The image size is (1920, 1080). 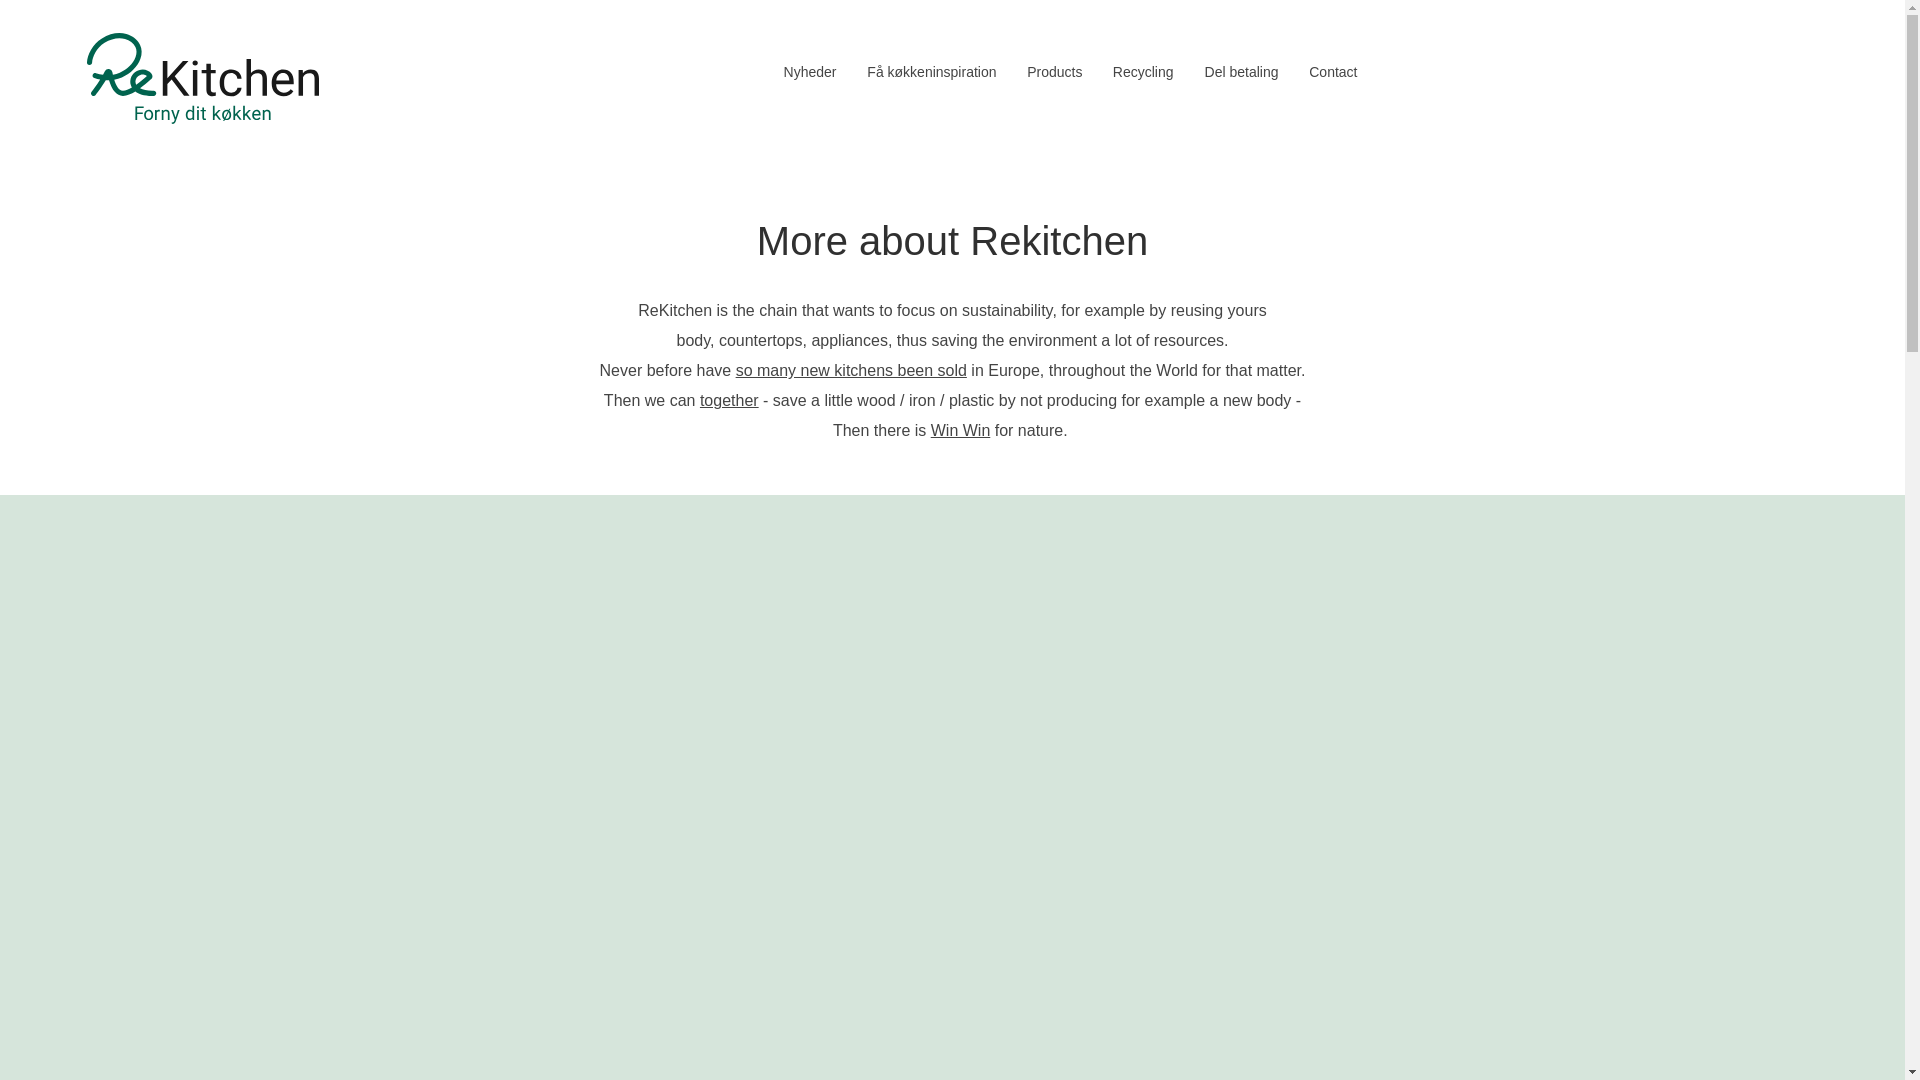 I want to click on Contact, so click(x=1333, y=72).